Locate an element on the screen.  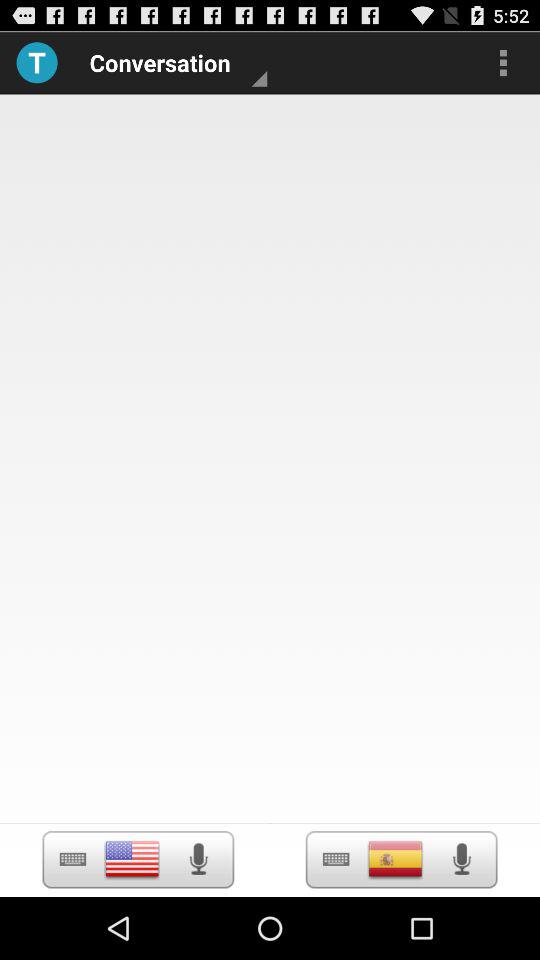
voice recording is located at coordinates (462, 859).